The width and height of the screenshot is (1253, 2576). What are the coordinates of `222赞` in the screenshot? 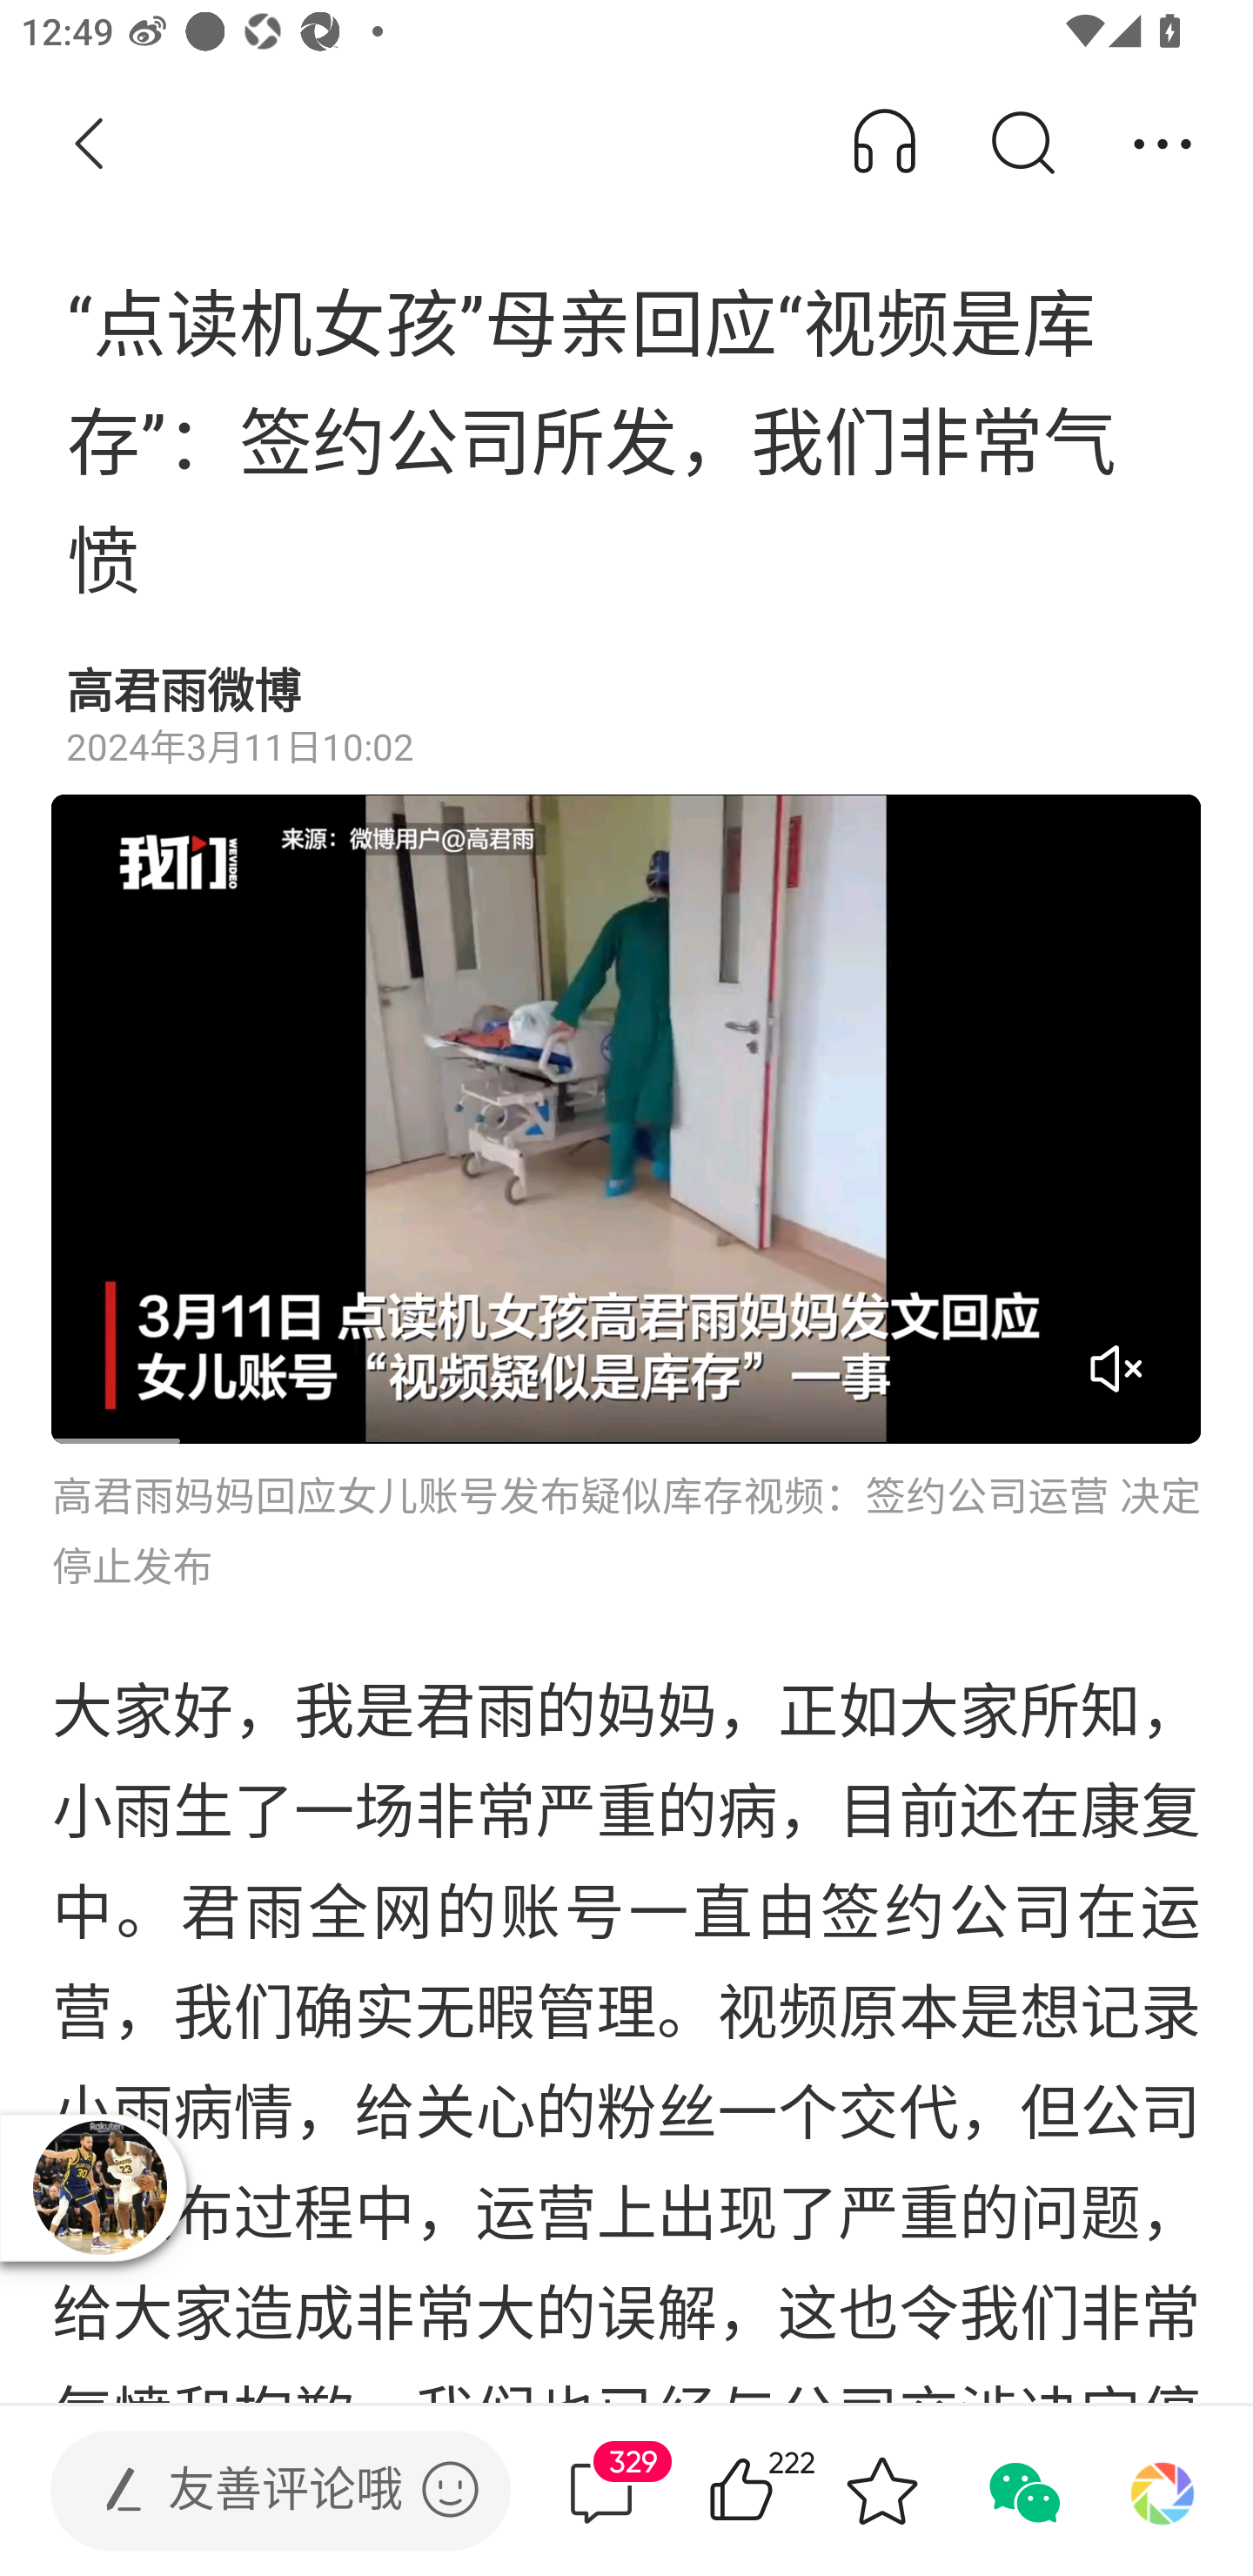 It's located at (783, 2491).